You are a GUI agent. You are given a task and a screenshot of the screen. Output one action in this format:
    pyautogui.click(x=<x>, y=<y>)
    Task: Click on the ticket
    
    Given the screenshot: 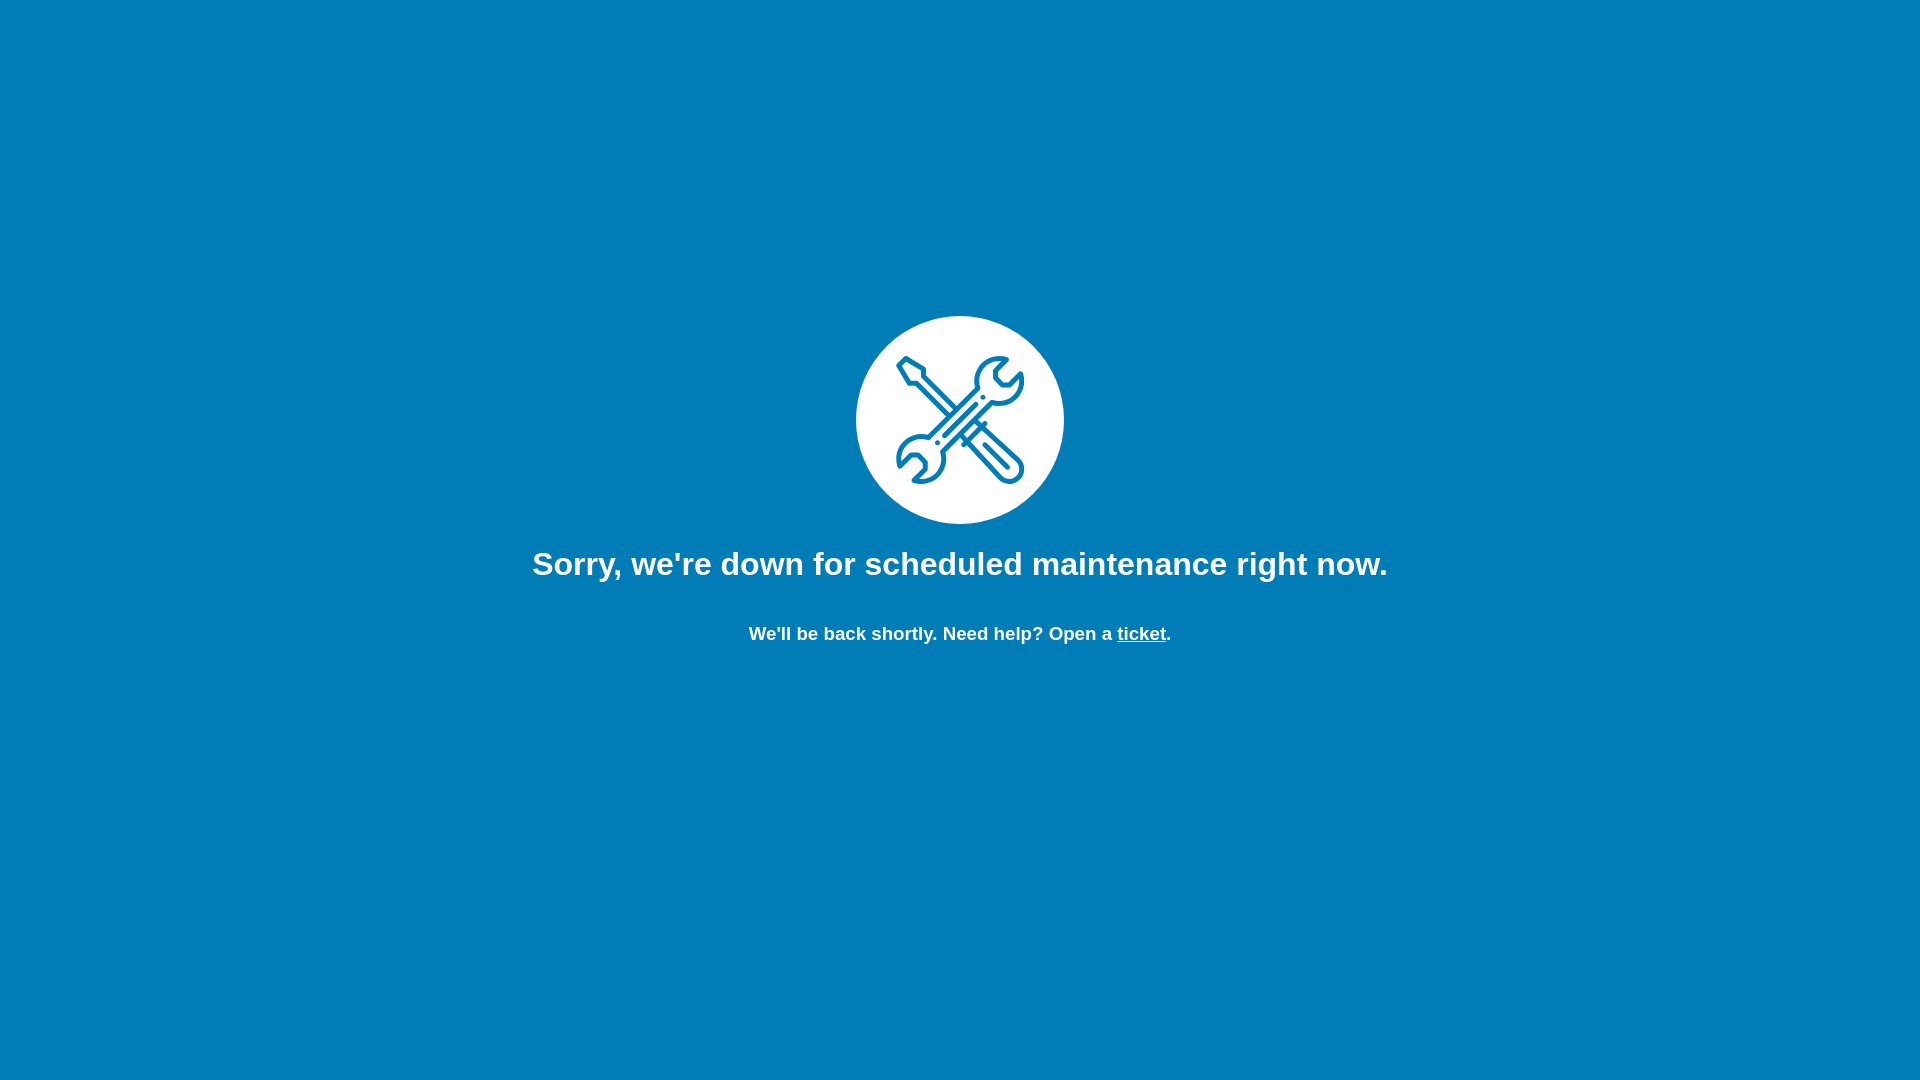 What is the action you would take?
    pyautogui.click(x=1142, y=634)
    